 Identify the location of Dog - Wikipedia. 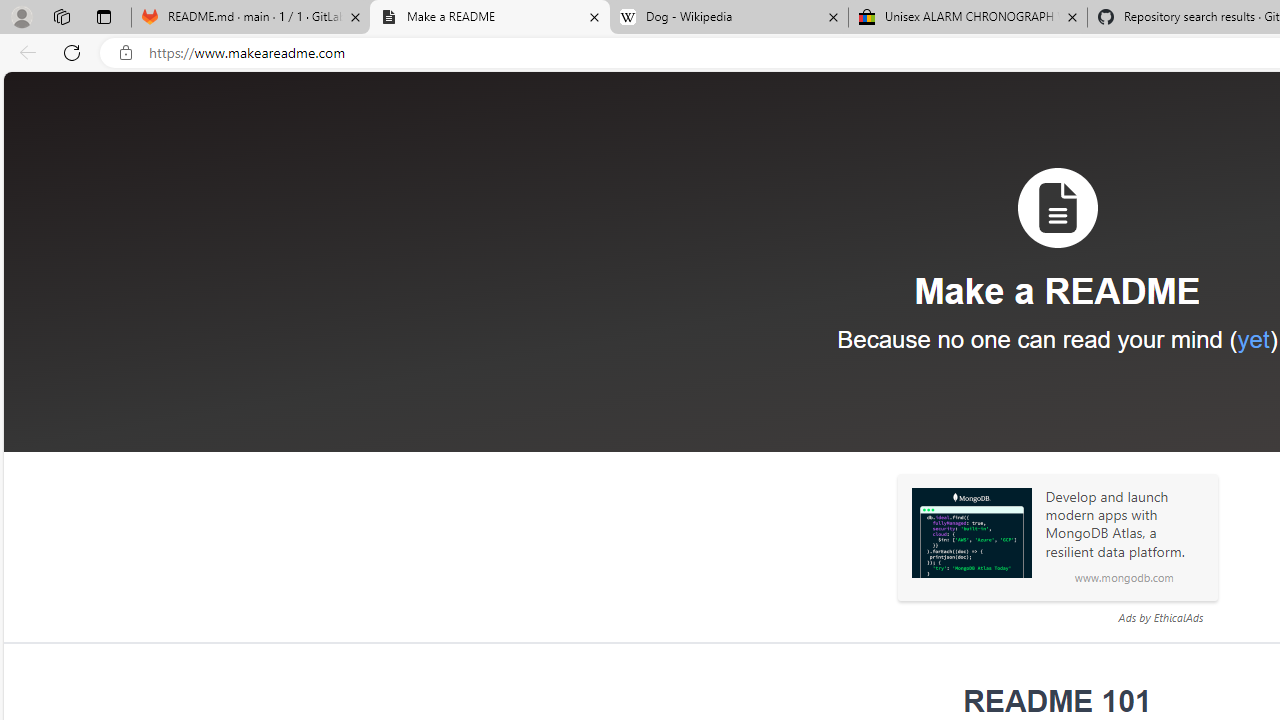
(729, 18).